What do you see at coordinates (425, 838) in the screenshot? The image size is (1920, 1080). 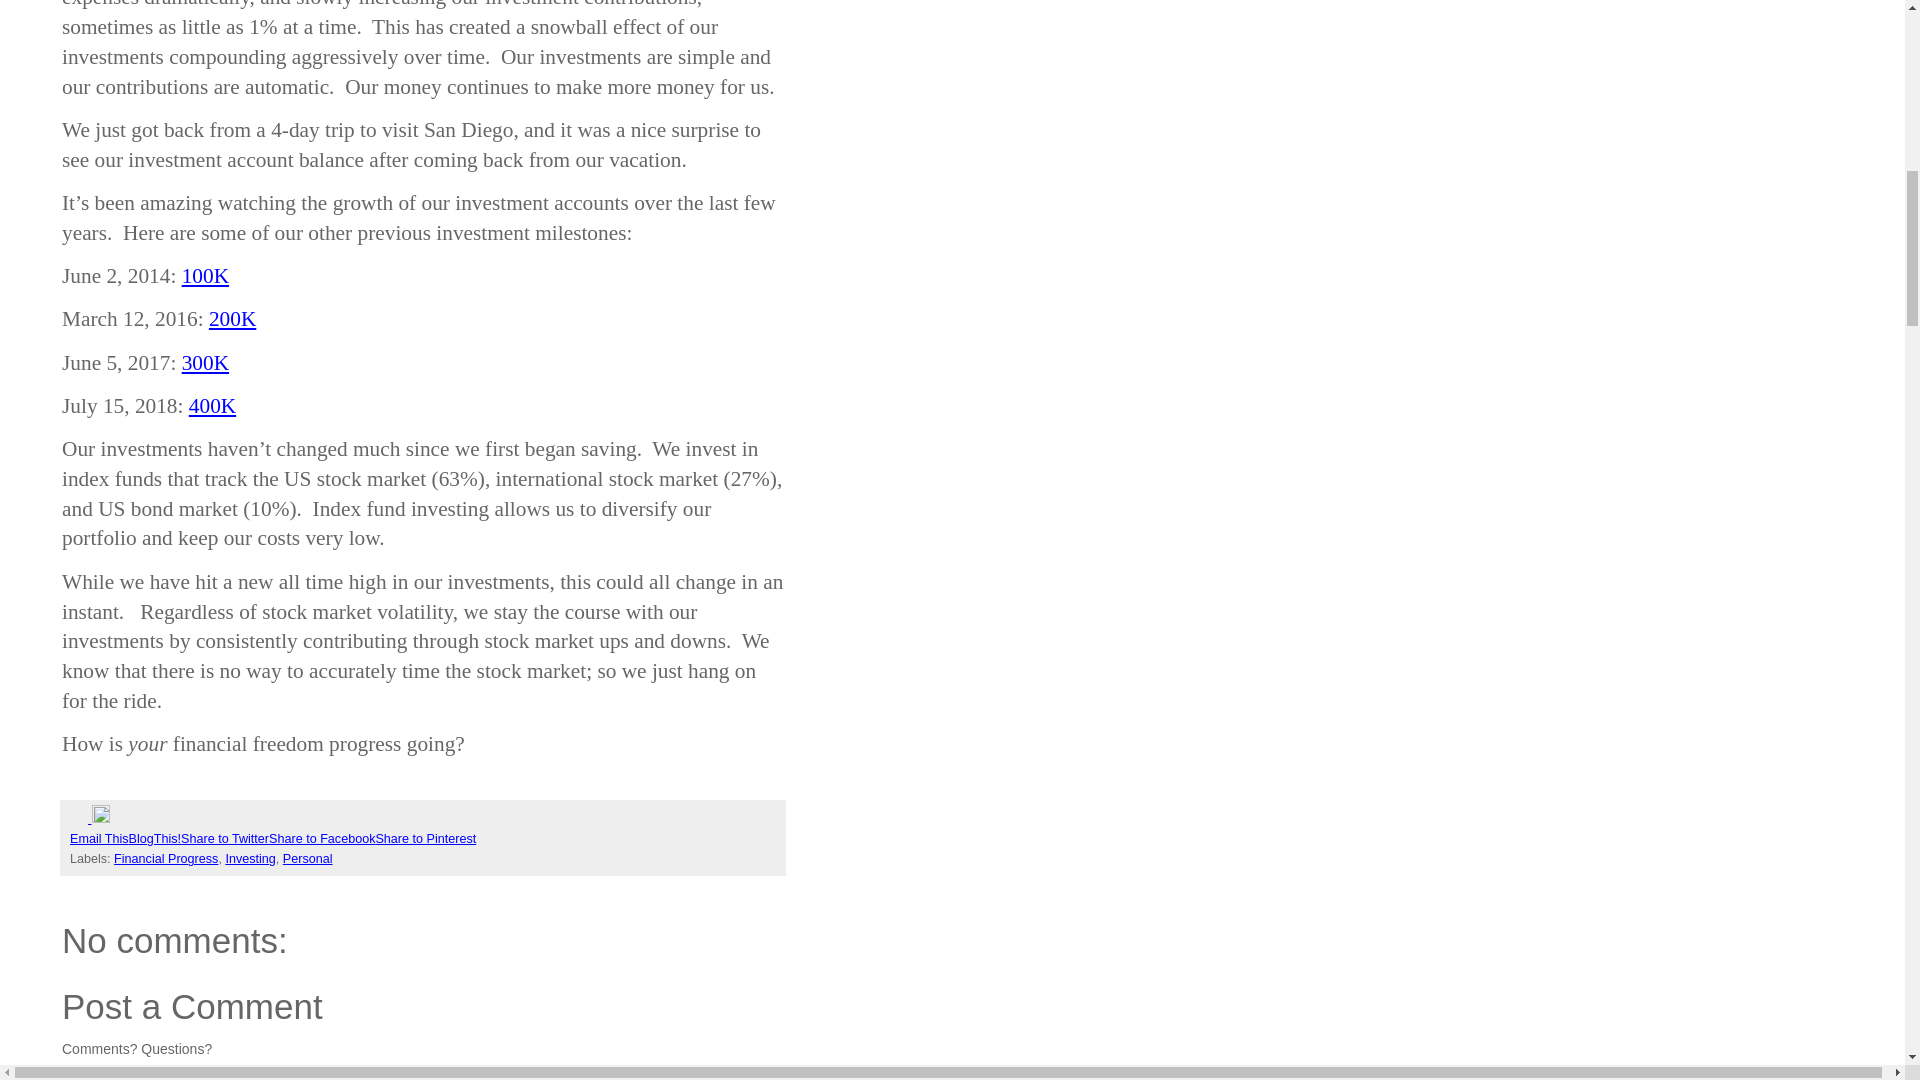 I see `Share to Pinterest` at bounding box center [425, 838].